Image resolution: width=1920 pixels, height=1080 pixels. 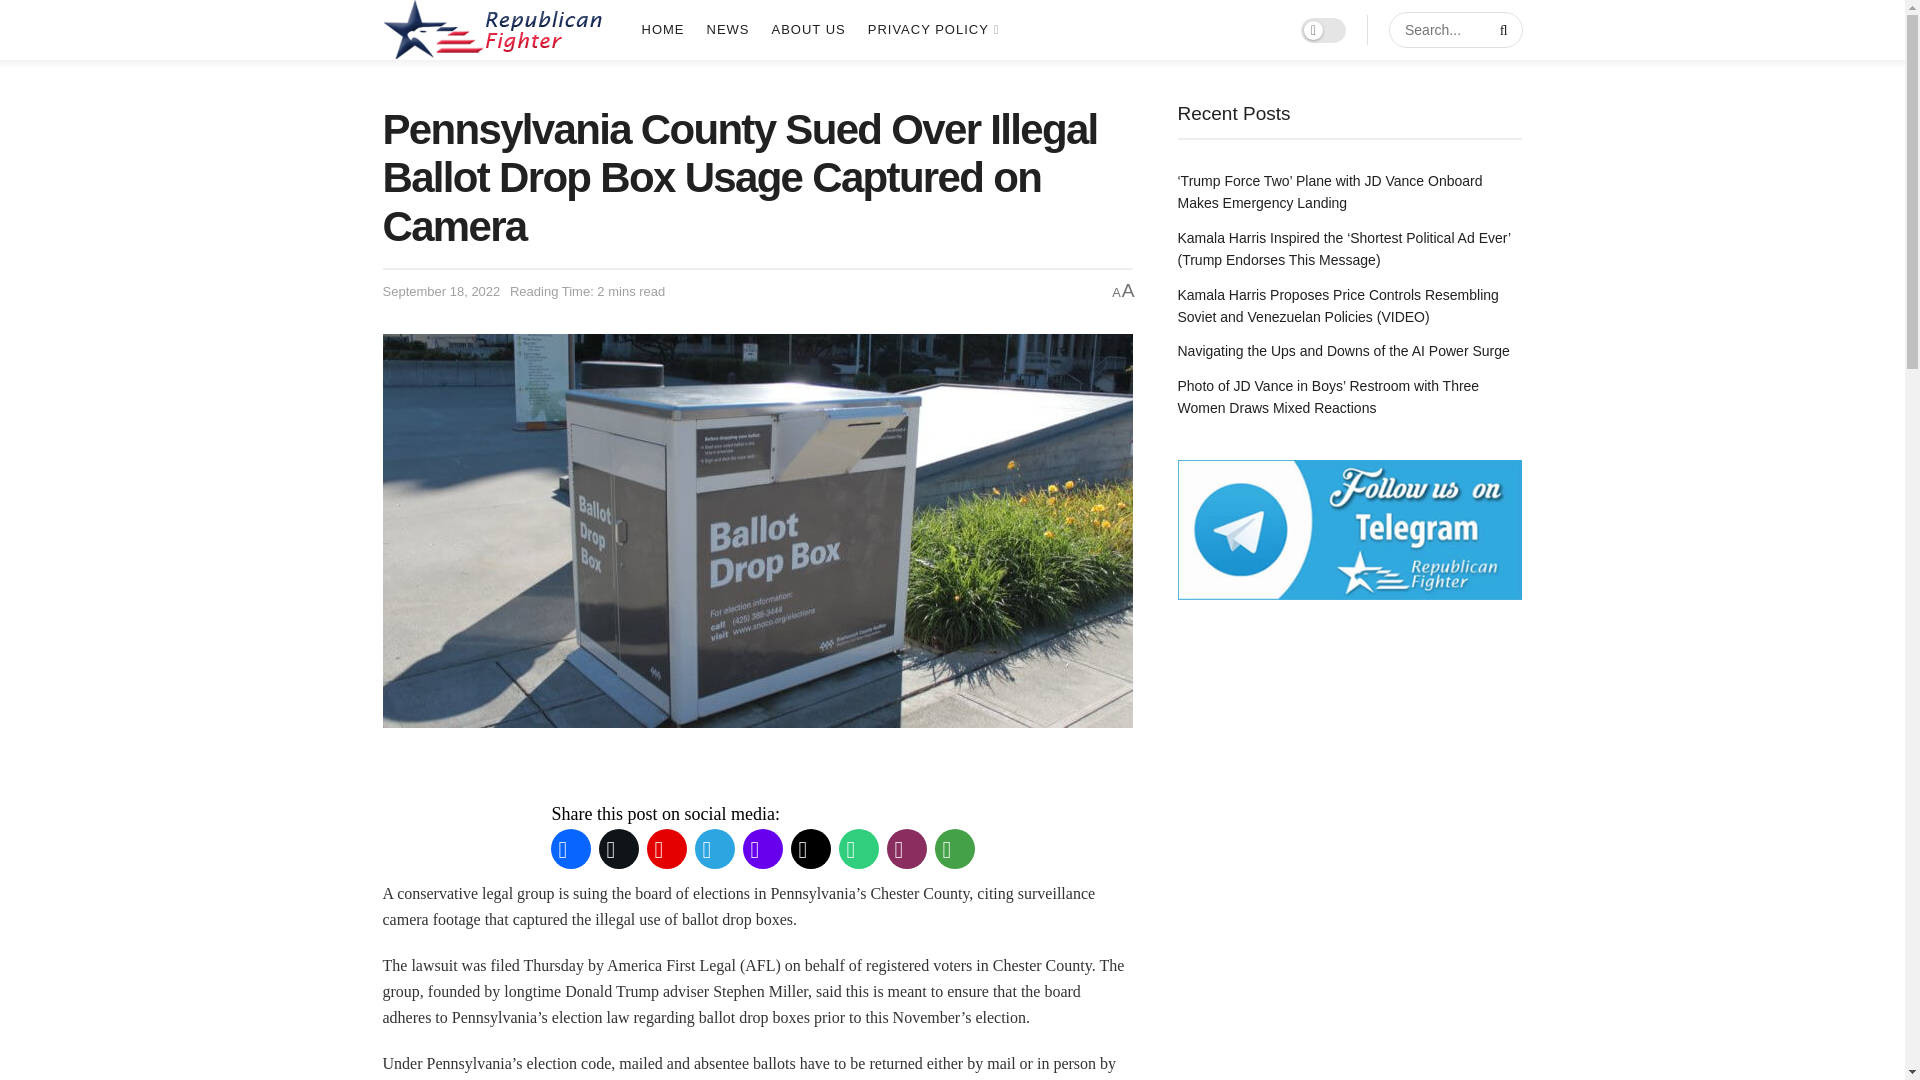 What do you see at coordinates (808, 30) in the screenshot?
I see `ABOUT US` at bounding box center [808, 30].